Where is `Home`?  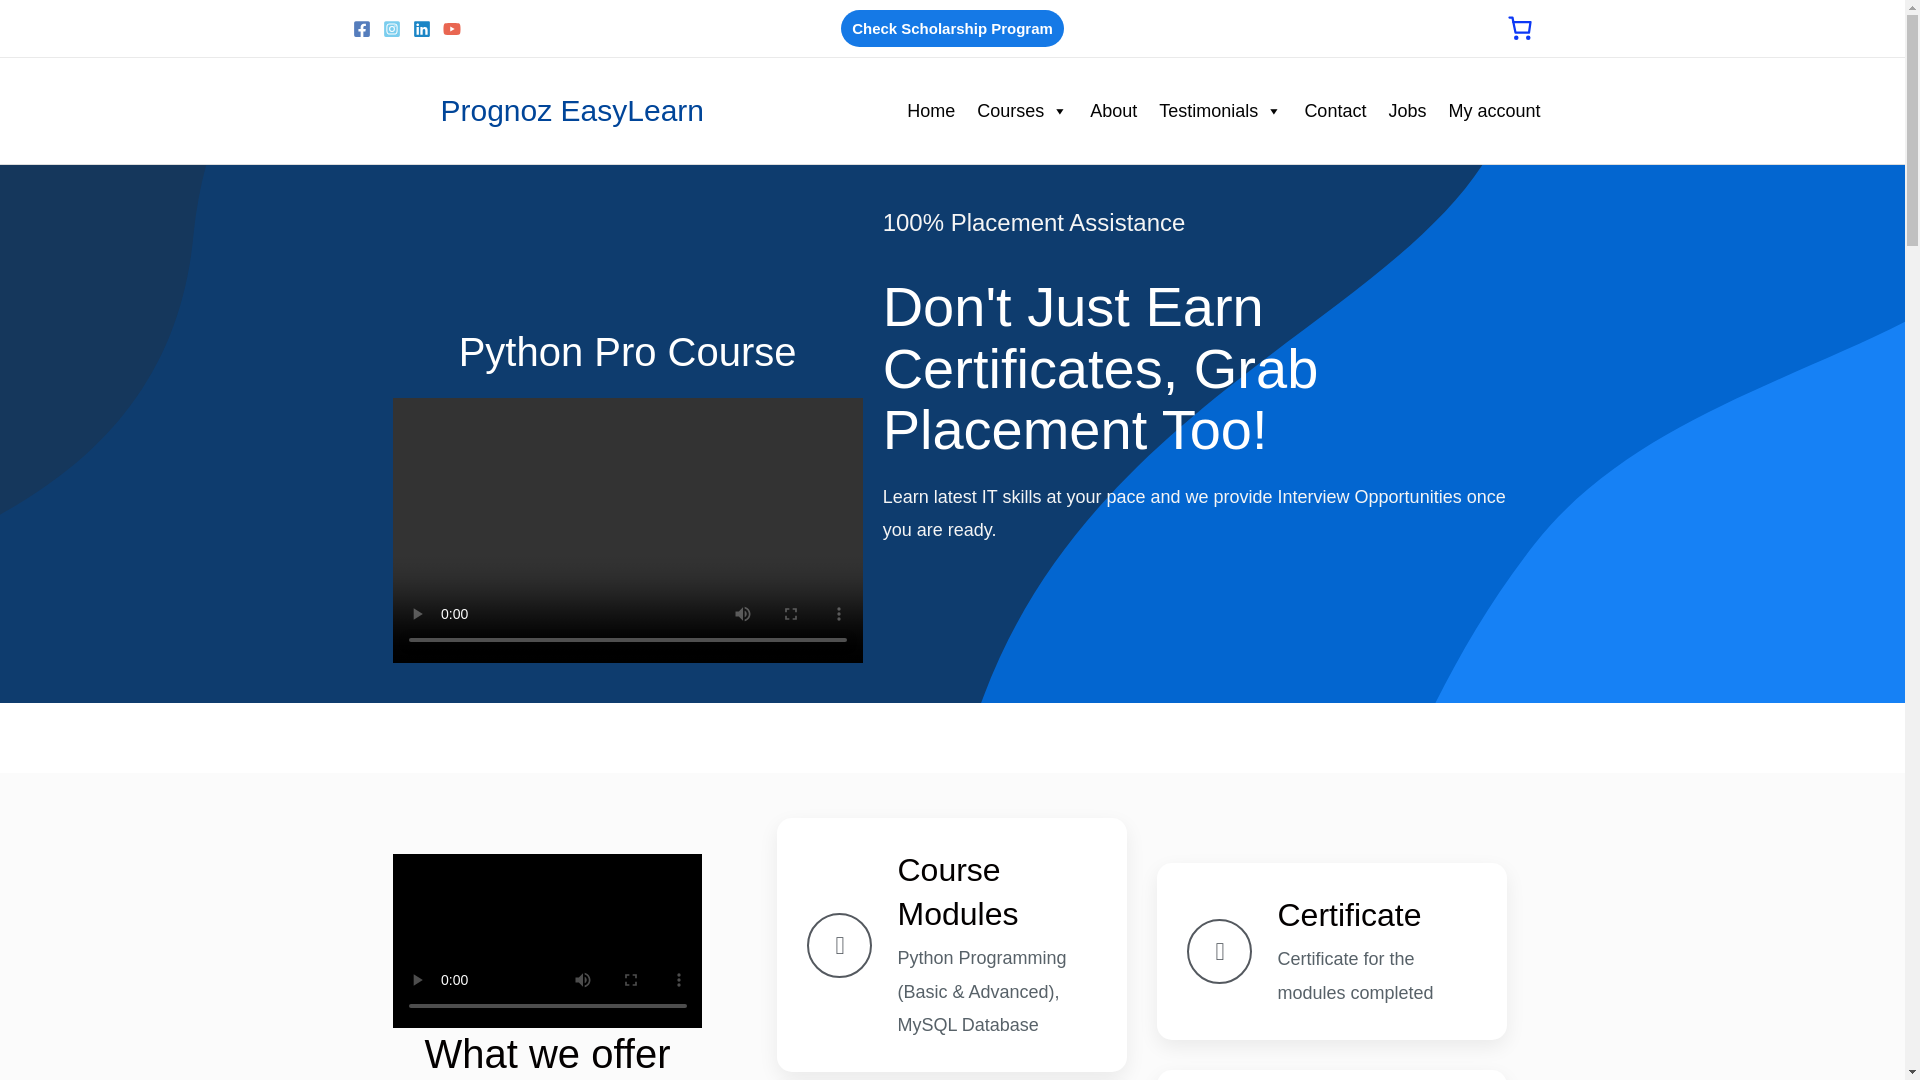 Home is located at coordinates (930, 110).